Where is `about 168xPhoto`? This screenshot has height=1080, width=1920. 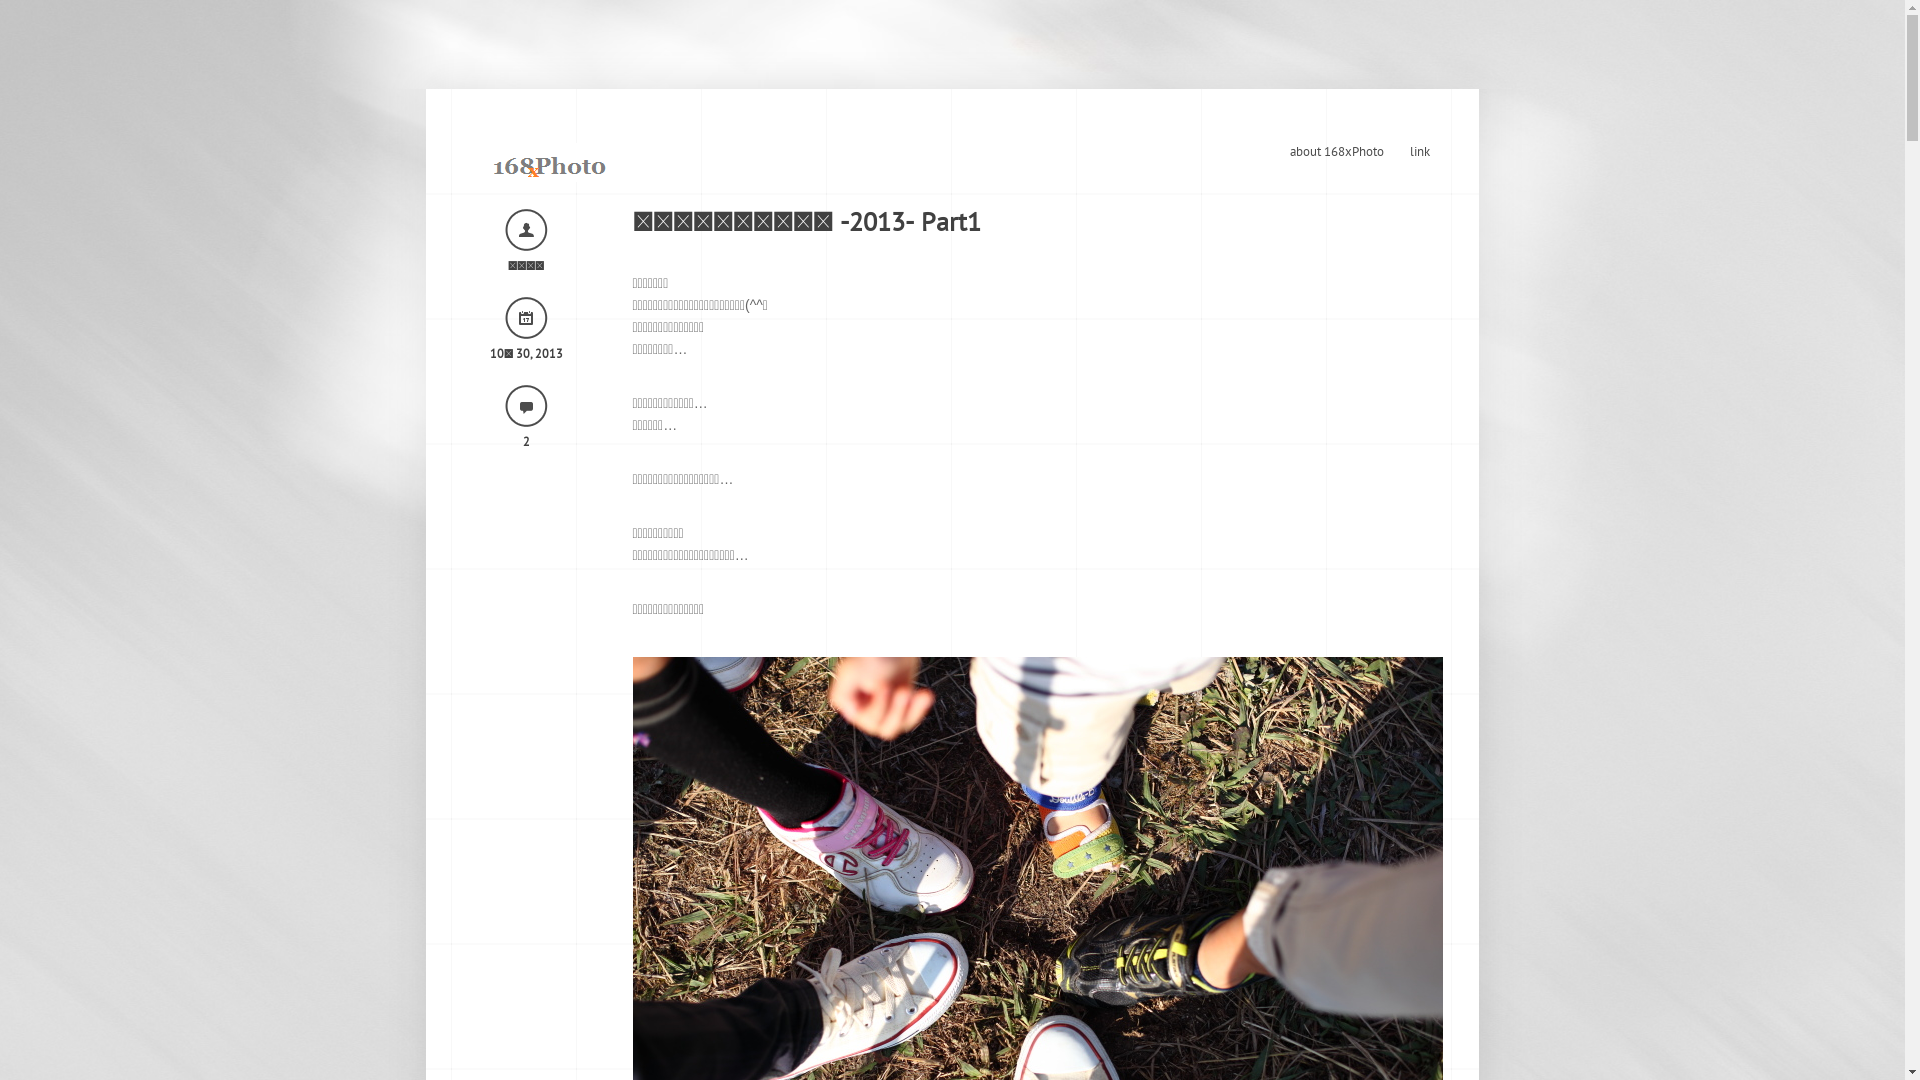
about 168xPhoto is located at coordinates (1336, 152).